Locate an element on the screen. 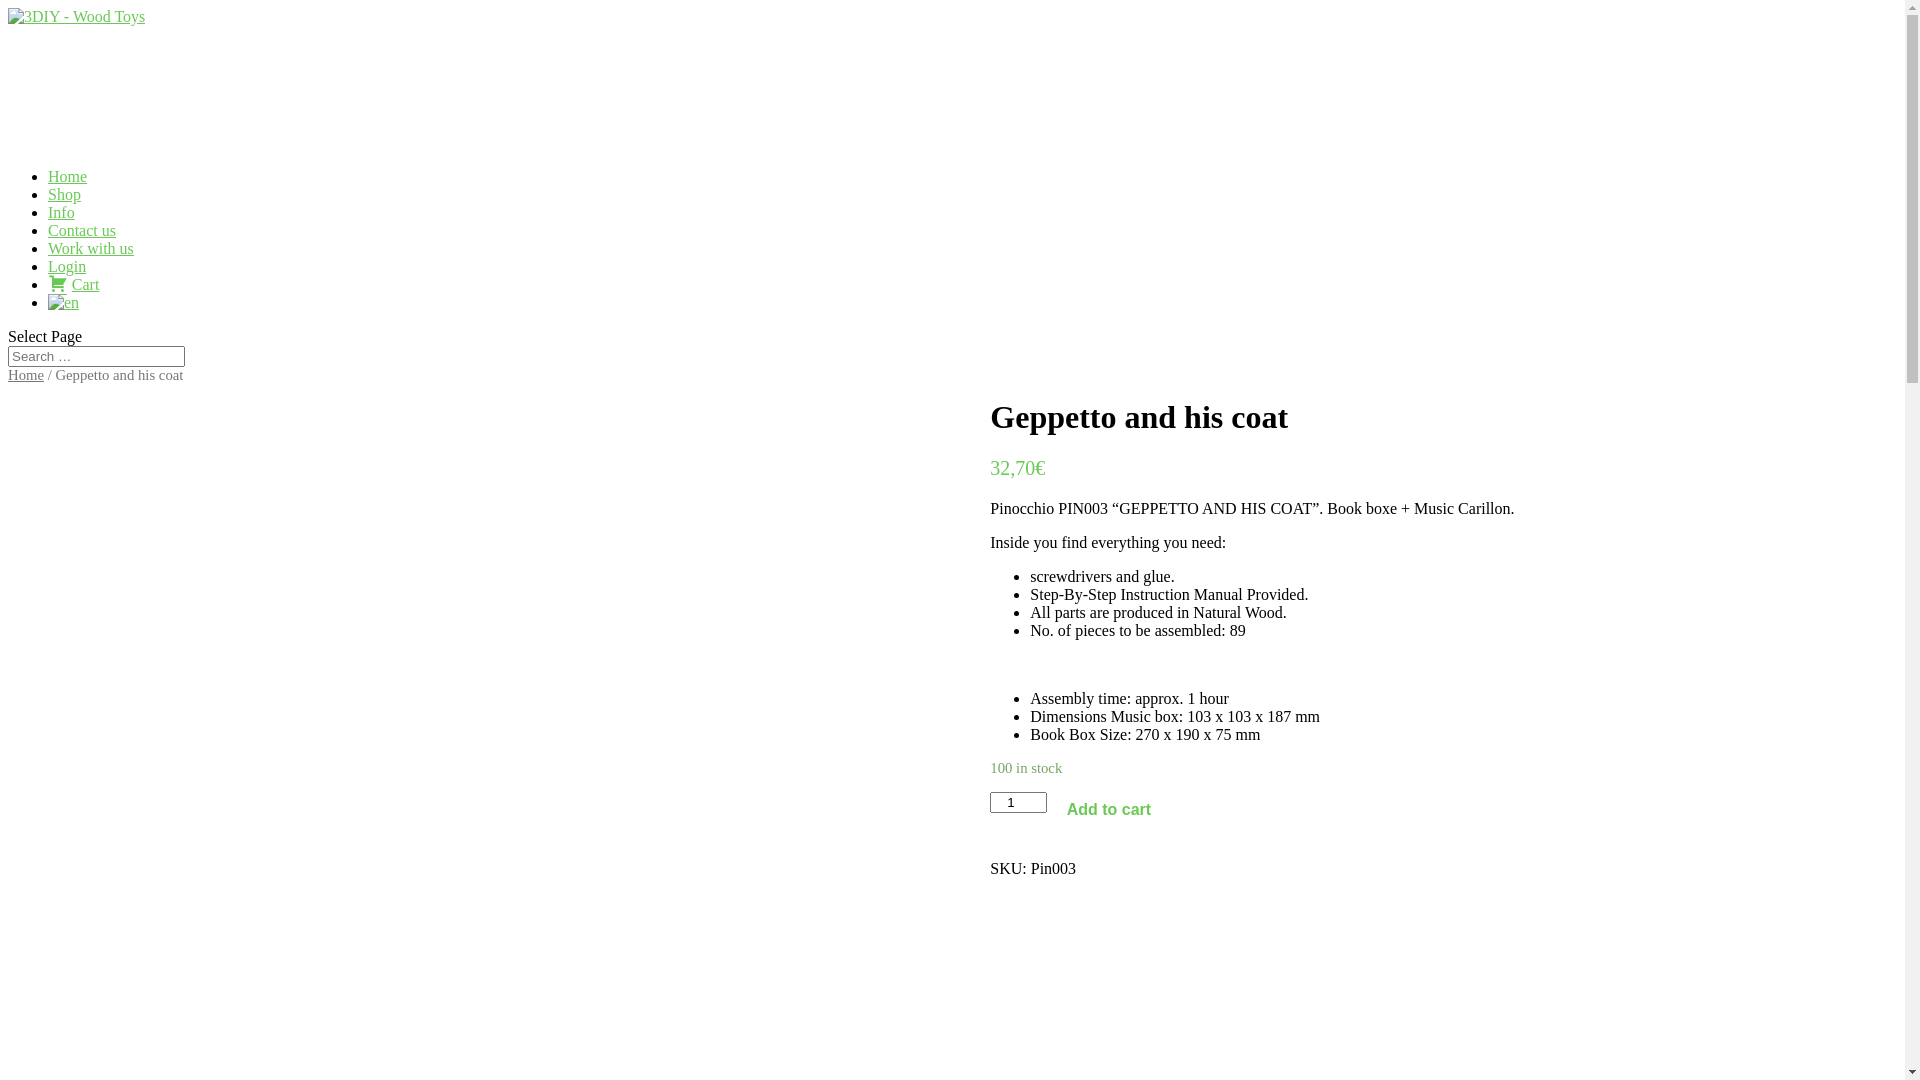  Home is located at coordinates (26, 375).